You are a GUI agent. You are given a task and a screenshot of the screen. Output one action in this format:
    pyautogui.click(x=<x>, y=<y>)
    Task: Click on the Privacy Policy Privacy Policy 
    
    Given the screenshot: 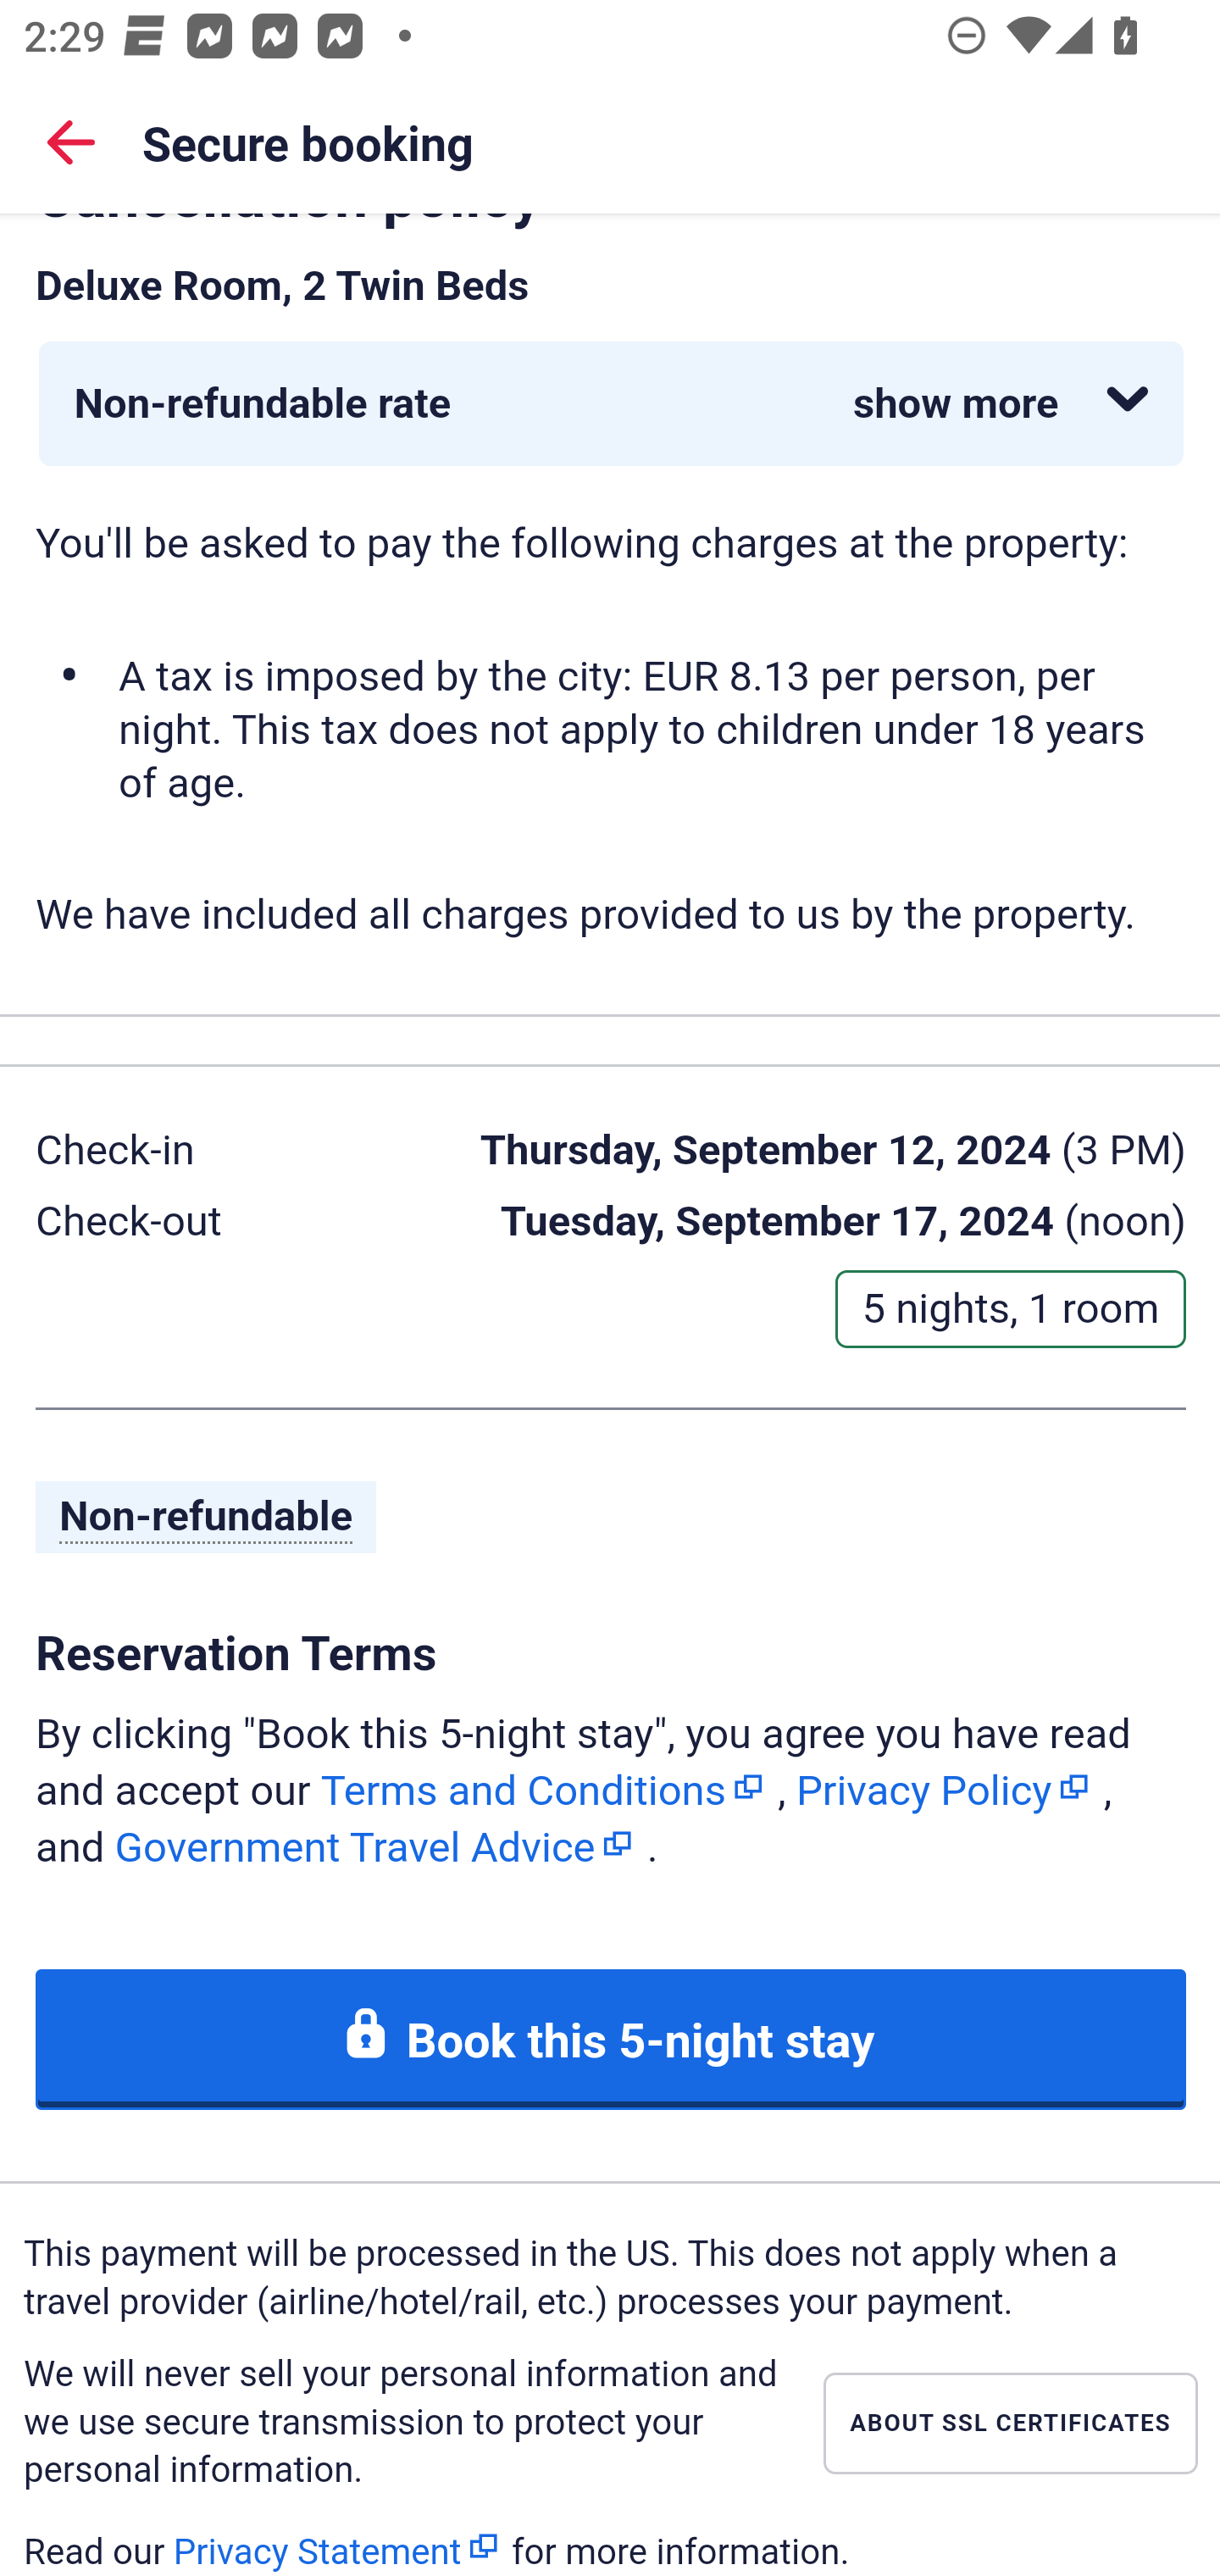 What is the action you would take?
    pyautogui.click(x=944, y=1790)
    